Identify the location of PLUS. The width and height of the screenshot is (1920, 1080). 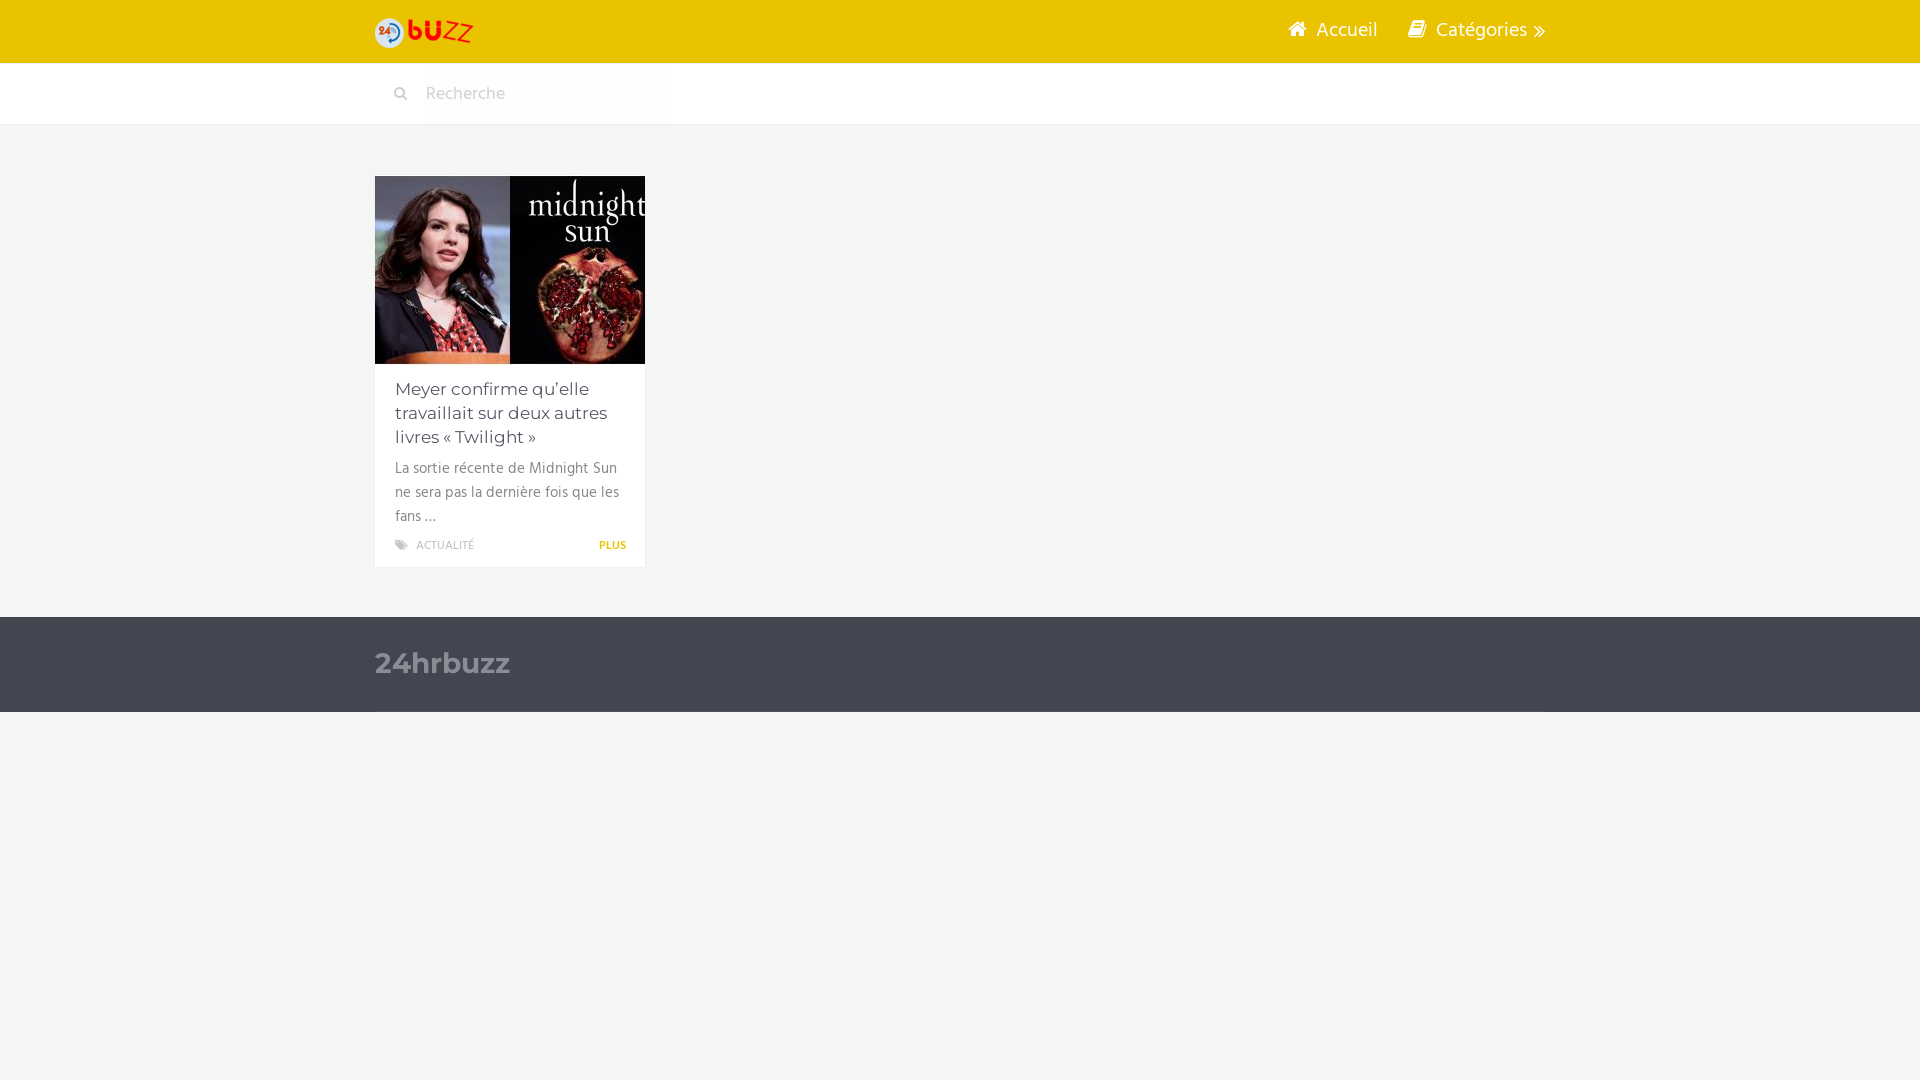
(616, 546).